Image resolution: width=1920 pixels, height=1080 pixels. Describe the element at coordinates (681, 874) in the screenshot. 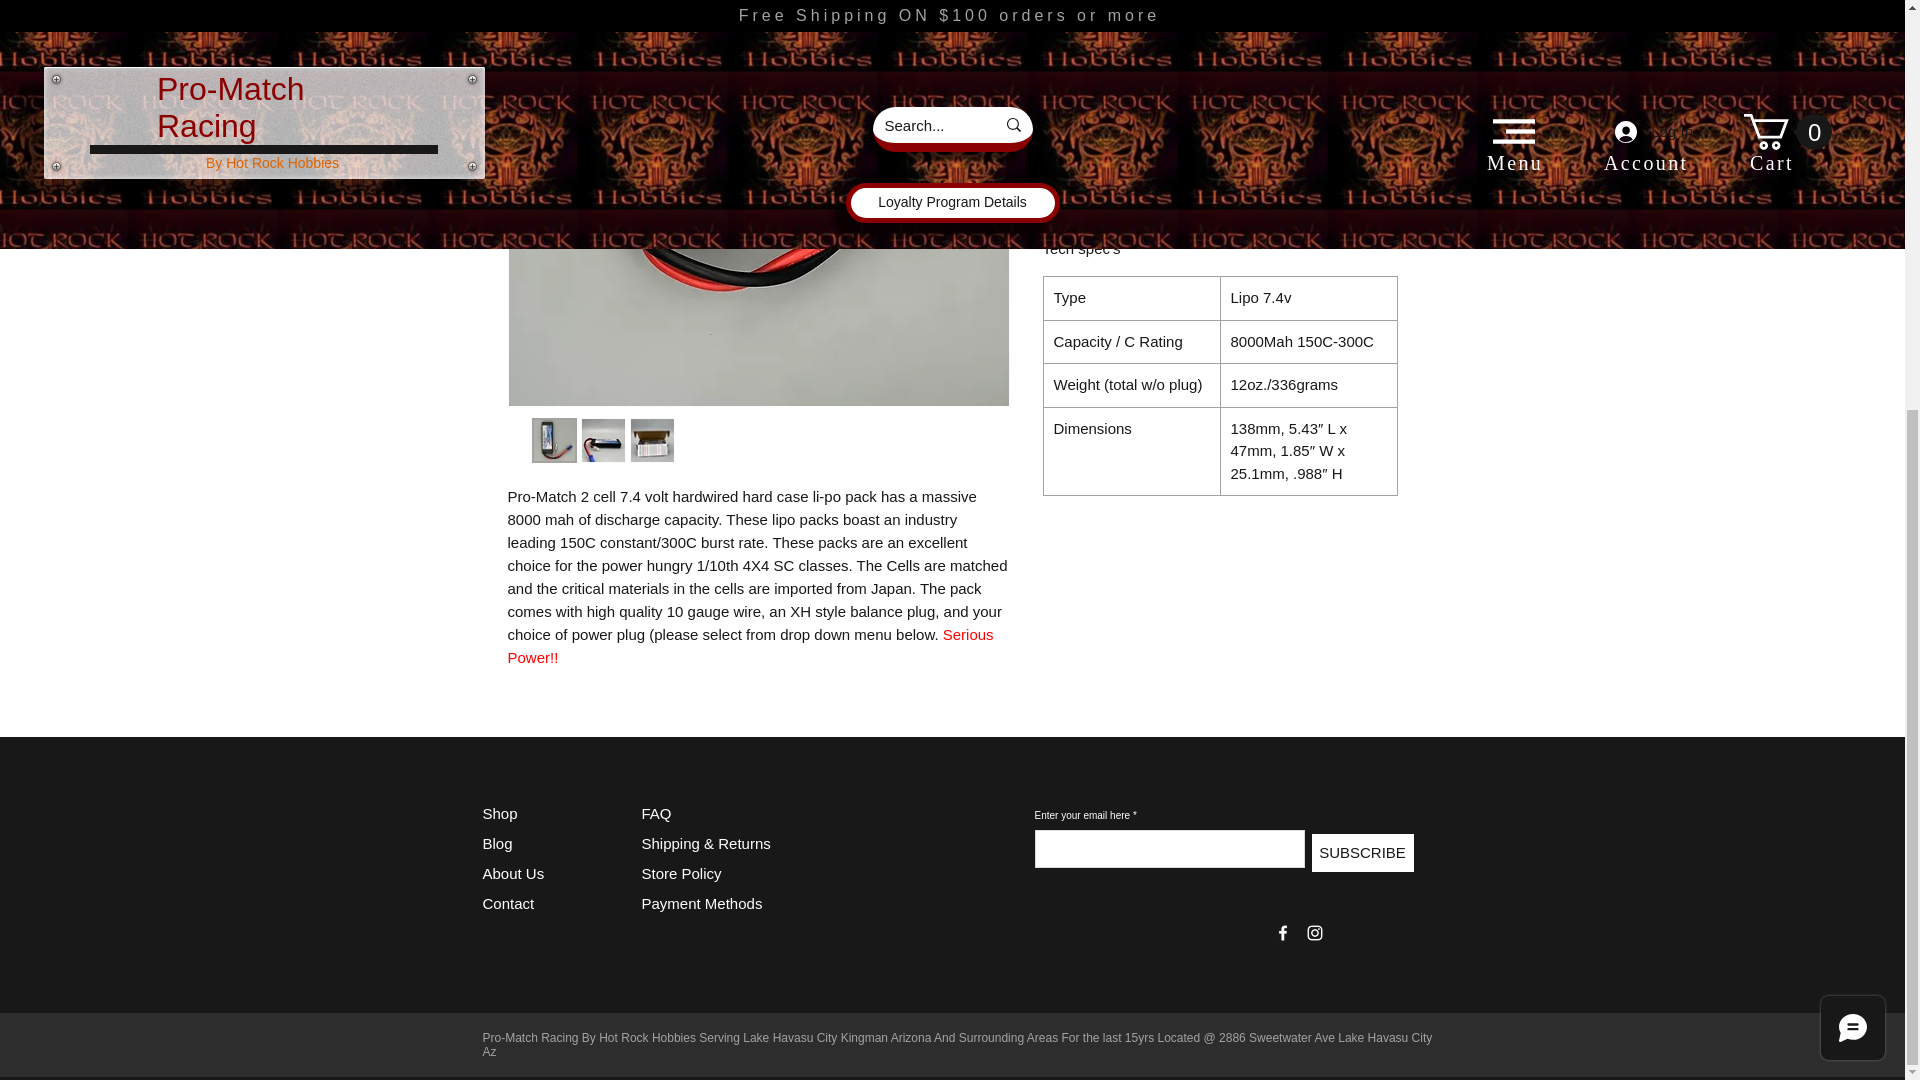

I see `Store Policy` at that location.